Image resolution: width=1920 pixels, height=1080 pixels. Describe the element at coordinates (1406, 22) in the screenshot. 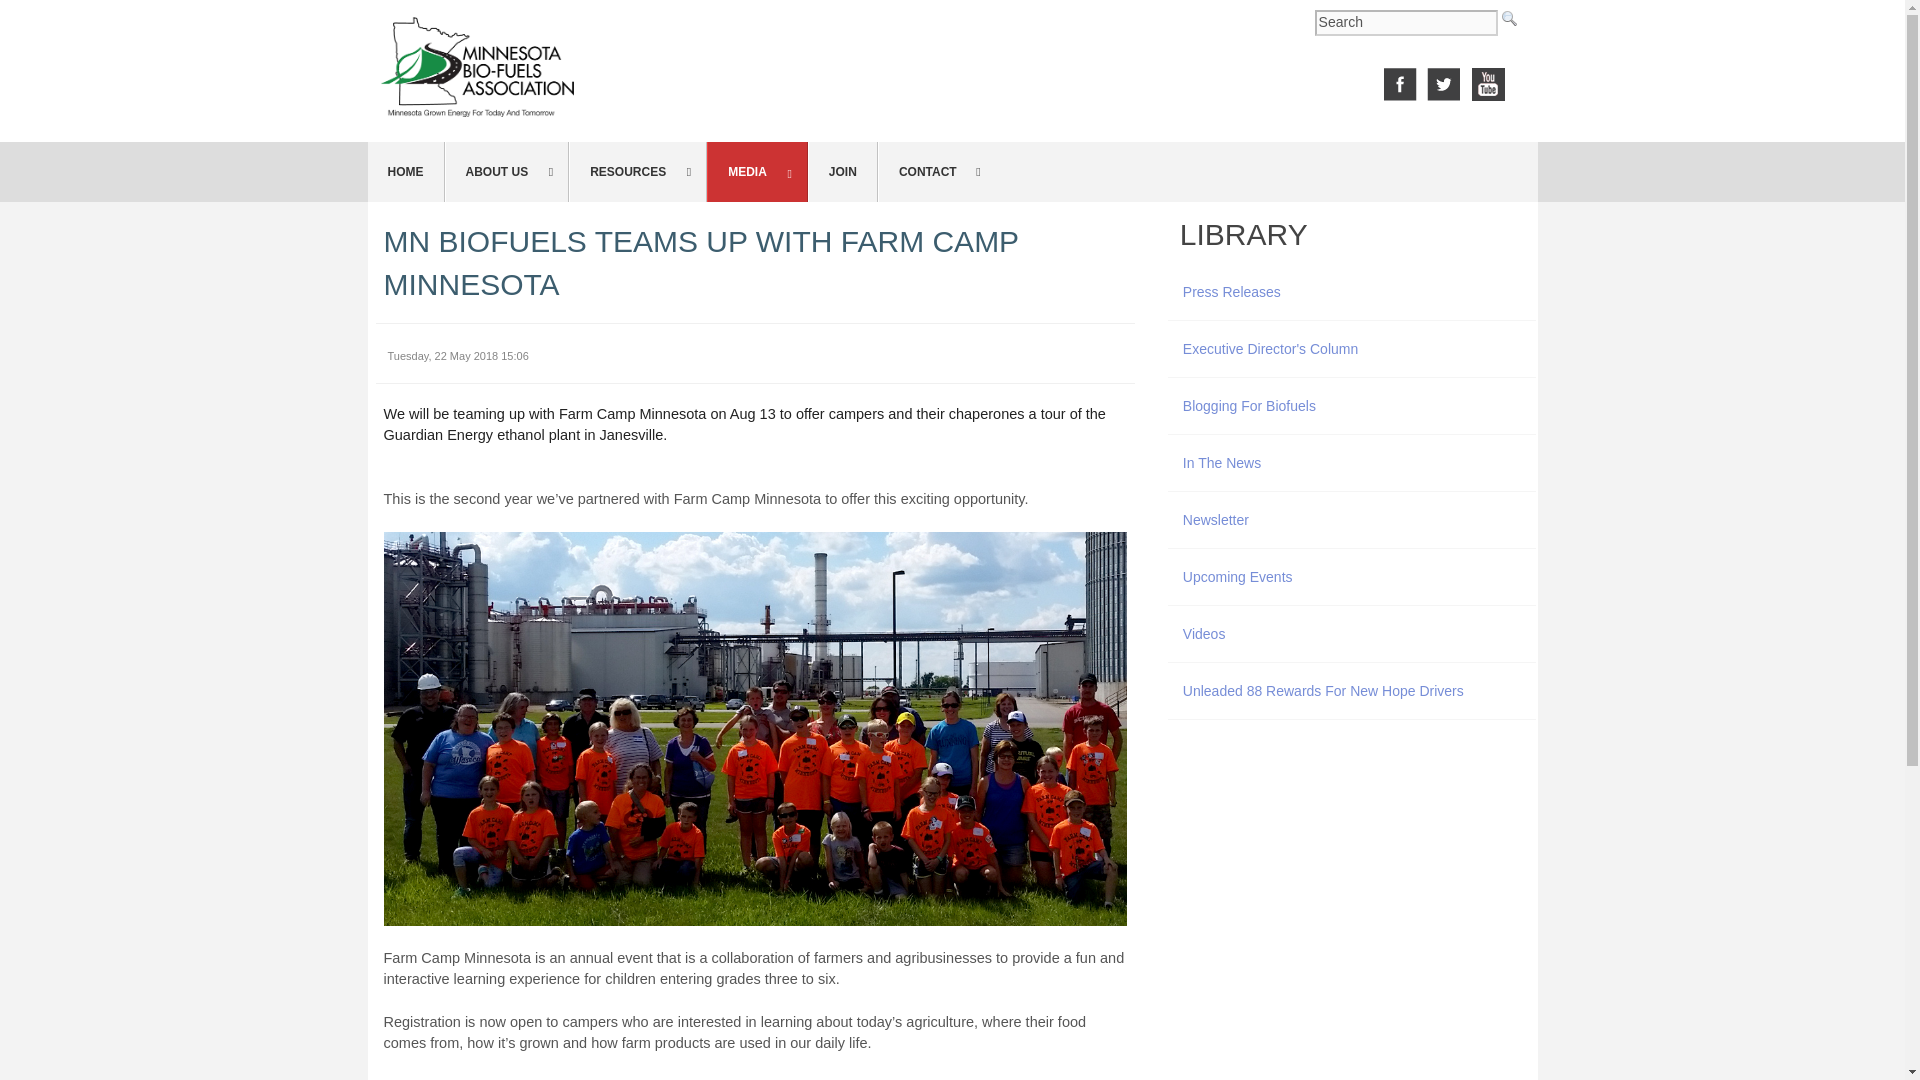

I see `Search` at that location.